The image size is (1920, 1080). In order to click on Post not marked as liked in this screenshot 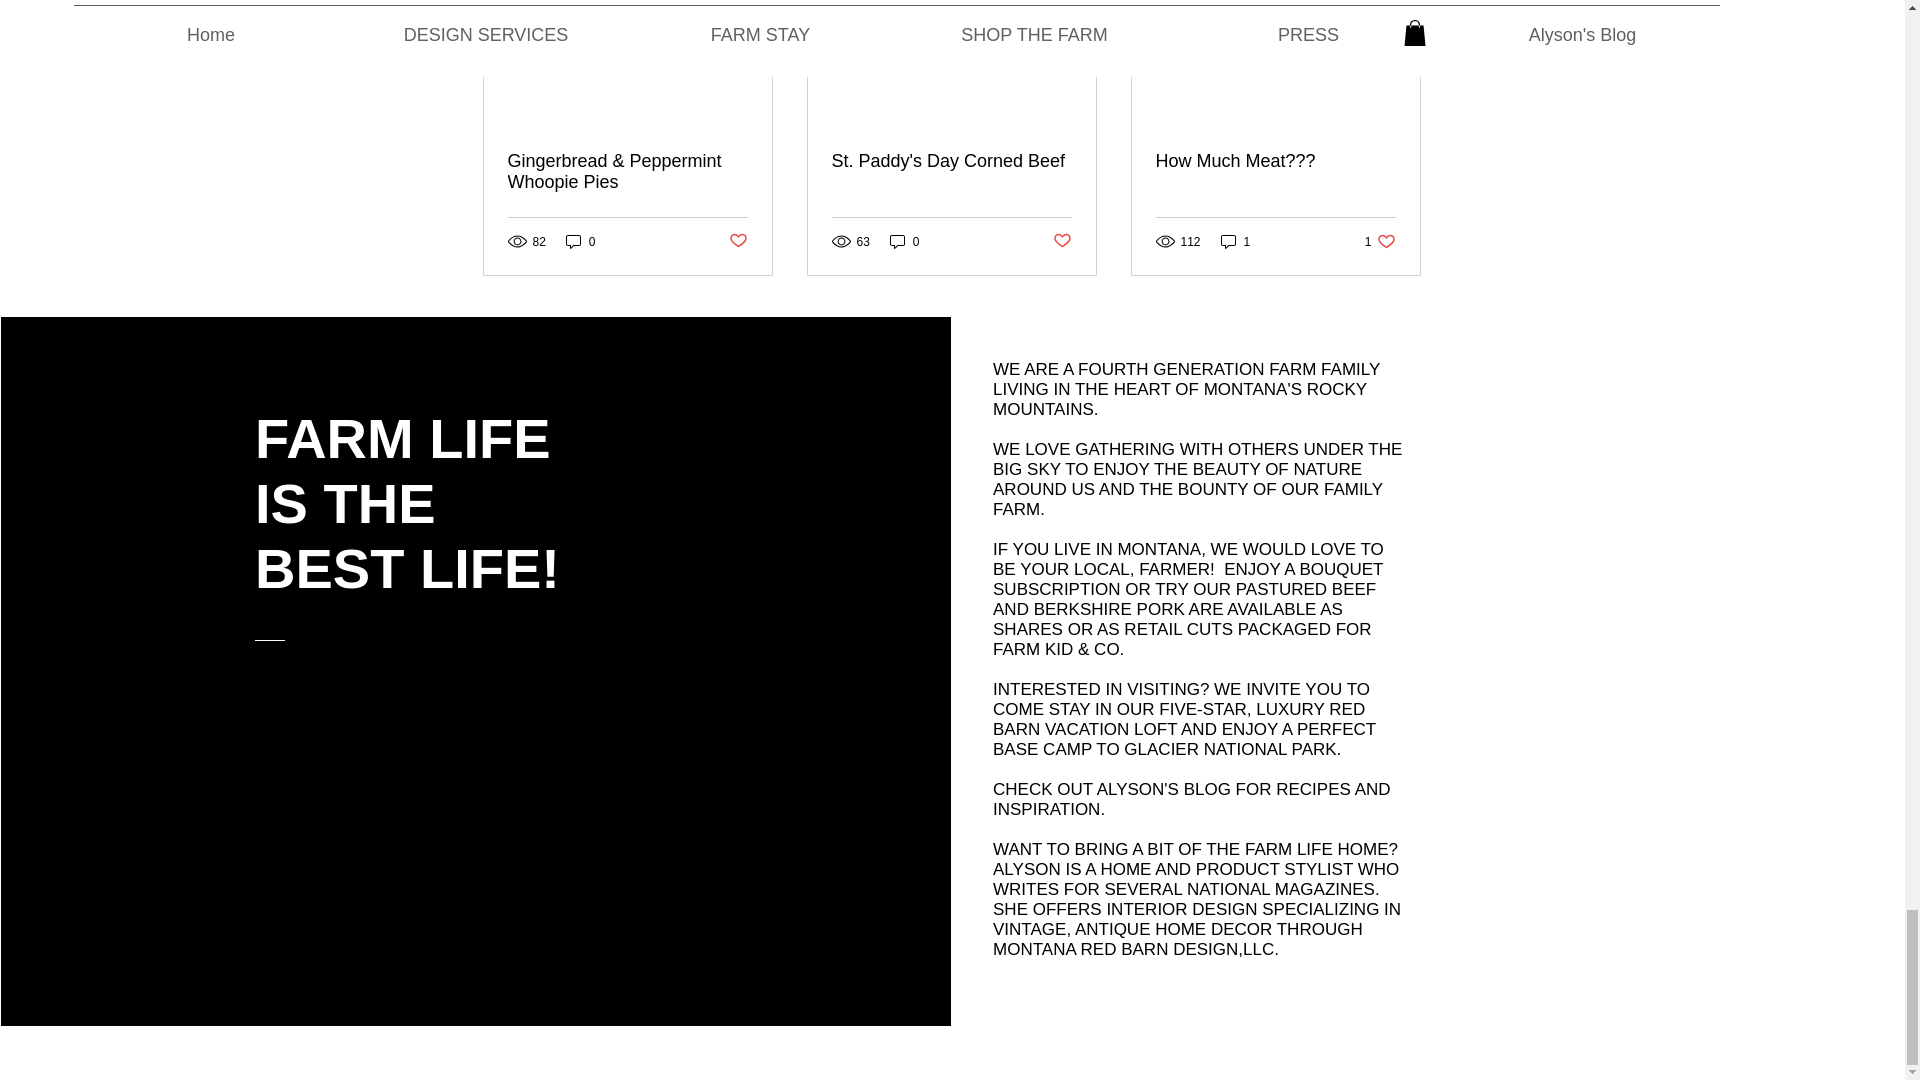, I will do `click(736, 241)`.